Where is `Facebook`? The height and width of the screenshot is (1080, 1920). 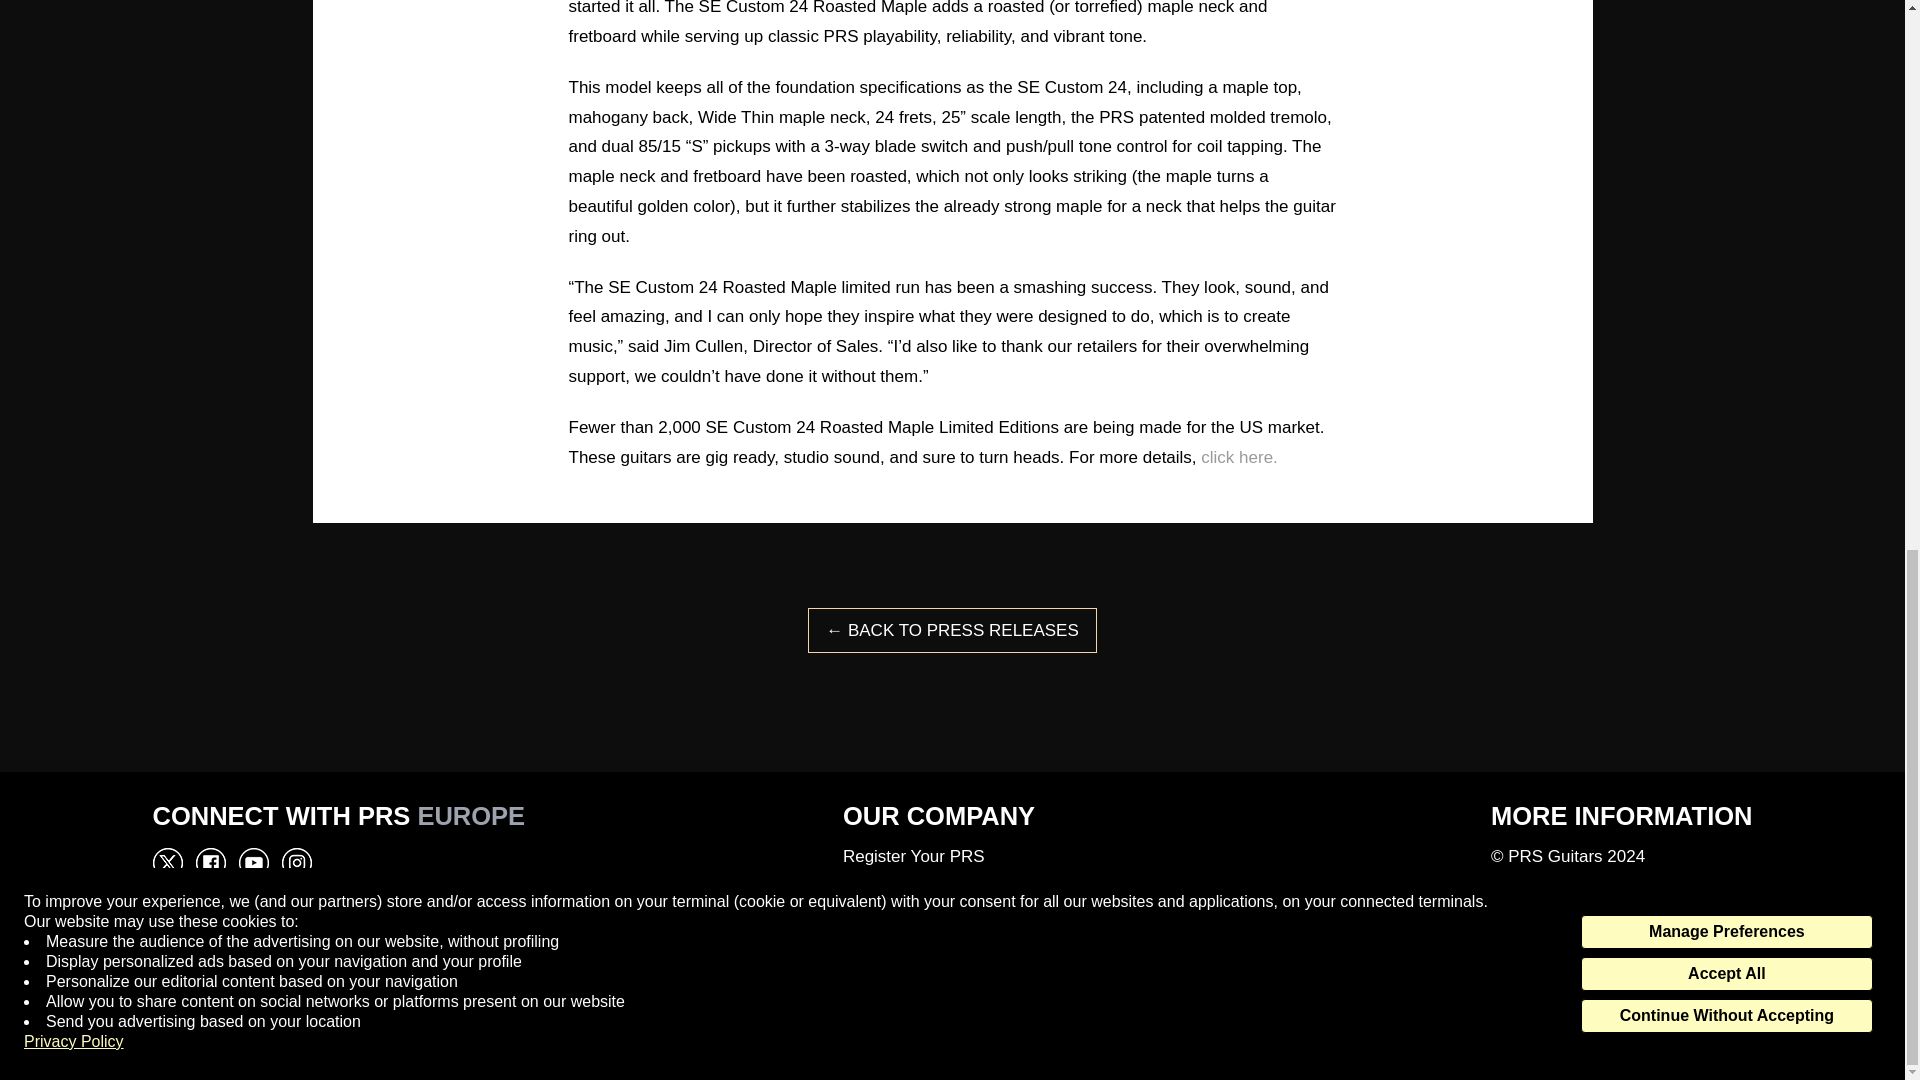
Facebook is located at coordinates (210, 862).